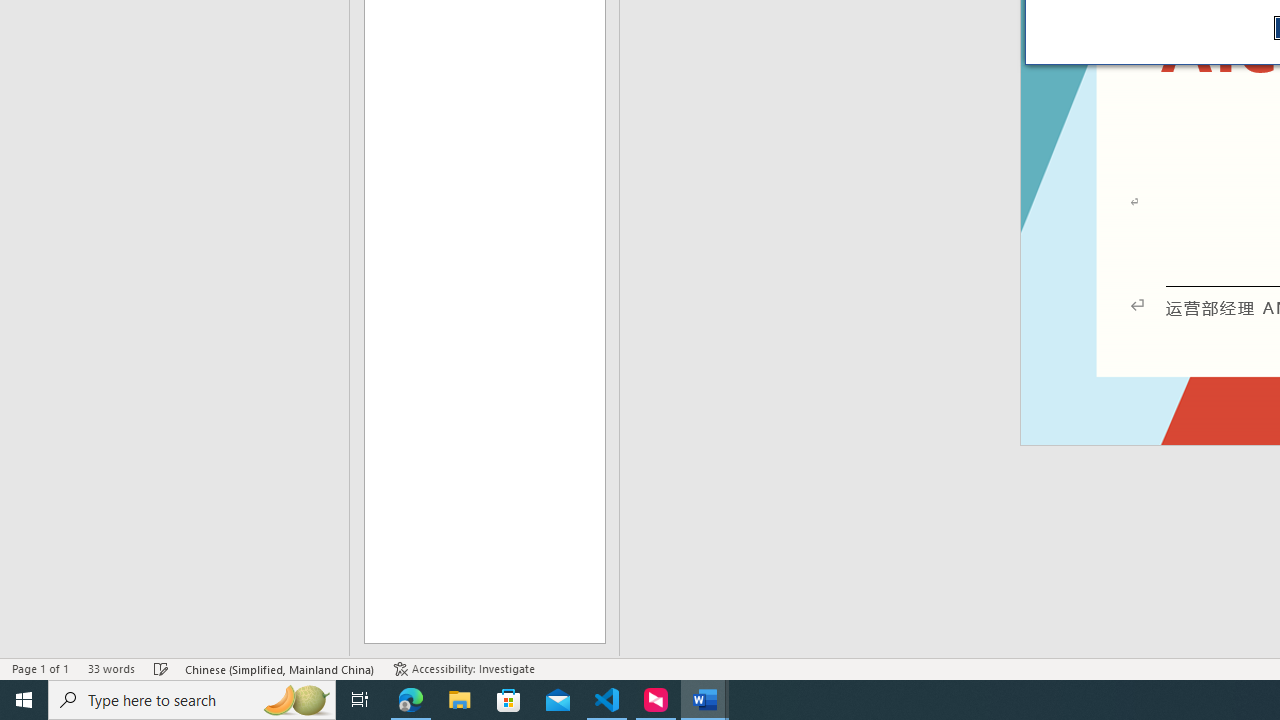  What do you see at coordinates (411, 700) in the screenshot?
I see `Microsoft Edge - 1 running window` at bounding box center [411, 700].